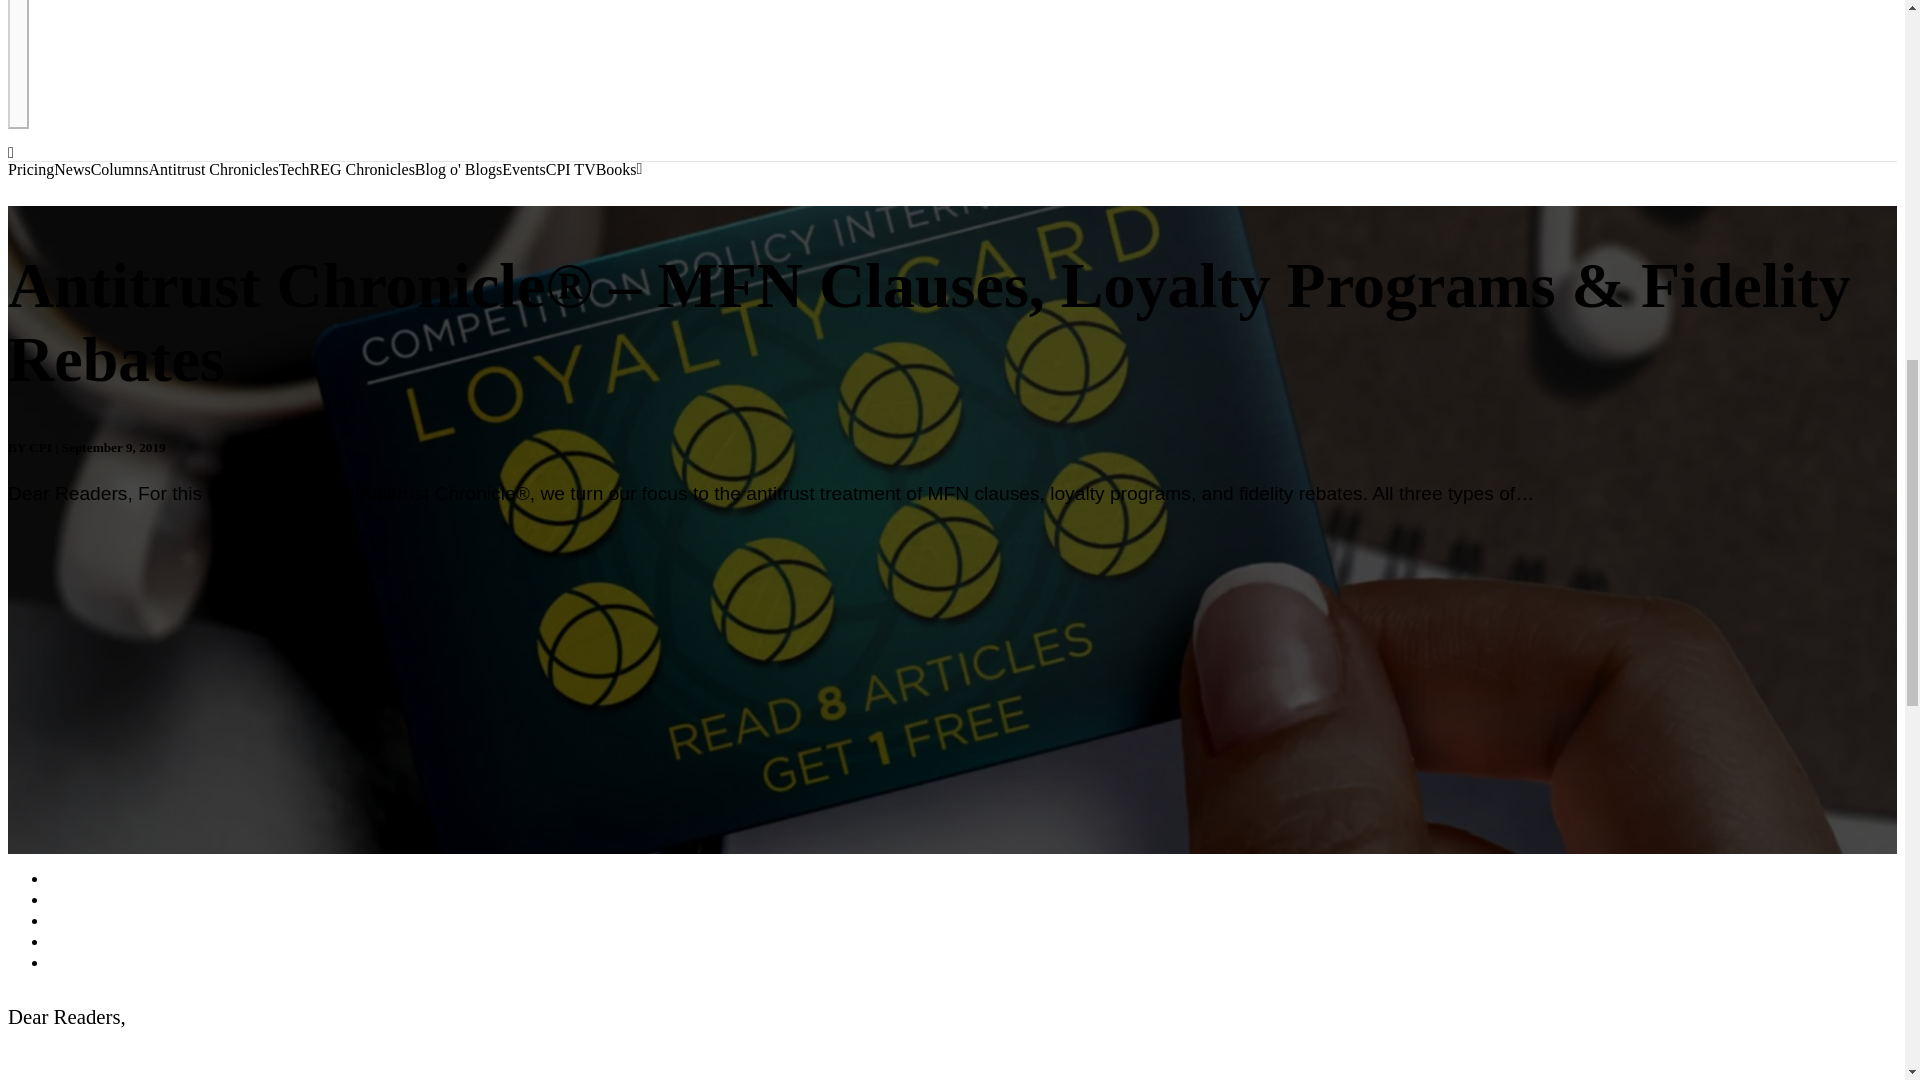  I want to click on Antitrust Chronicles, so click(212, 170).